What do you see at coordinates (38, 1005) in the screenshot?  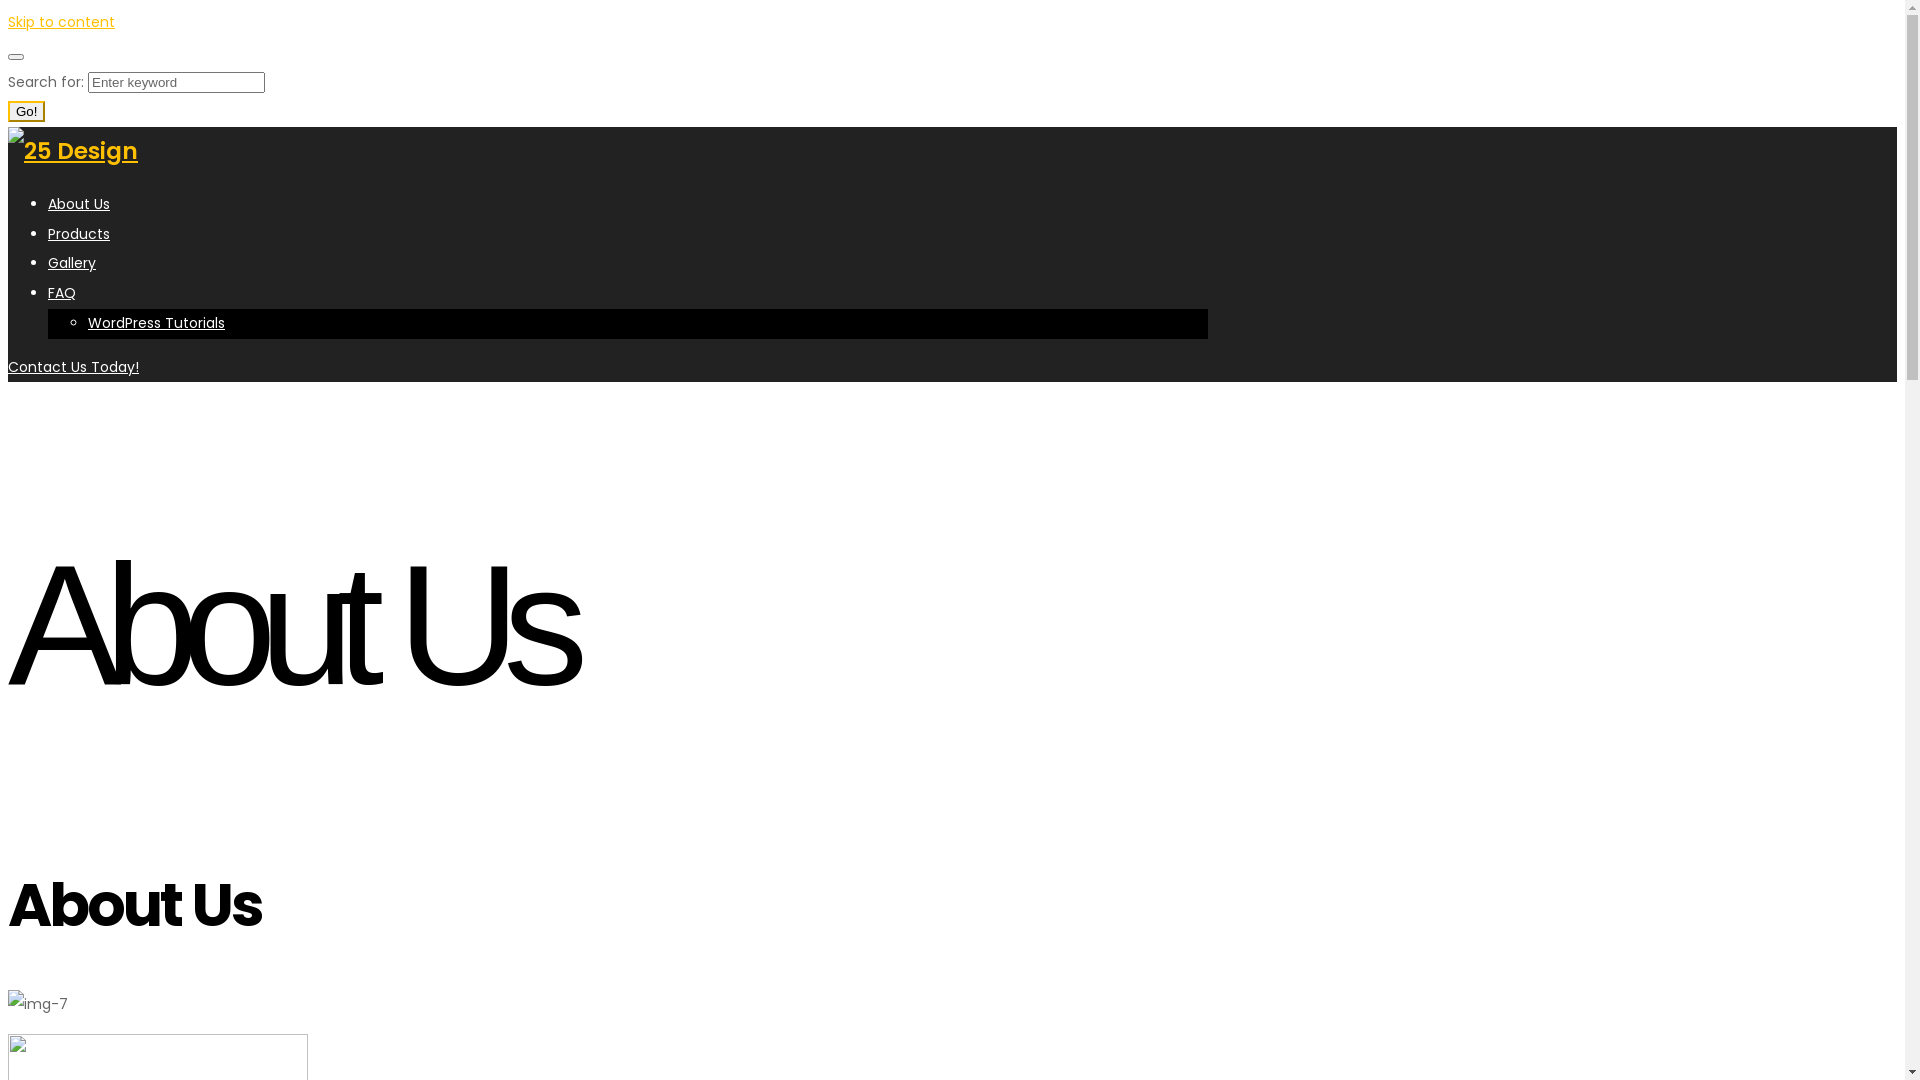 I see `img-7` at bounding box center [38, 1005].